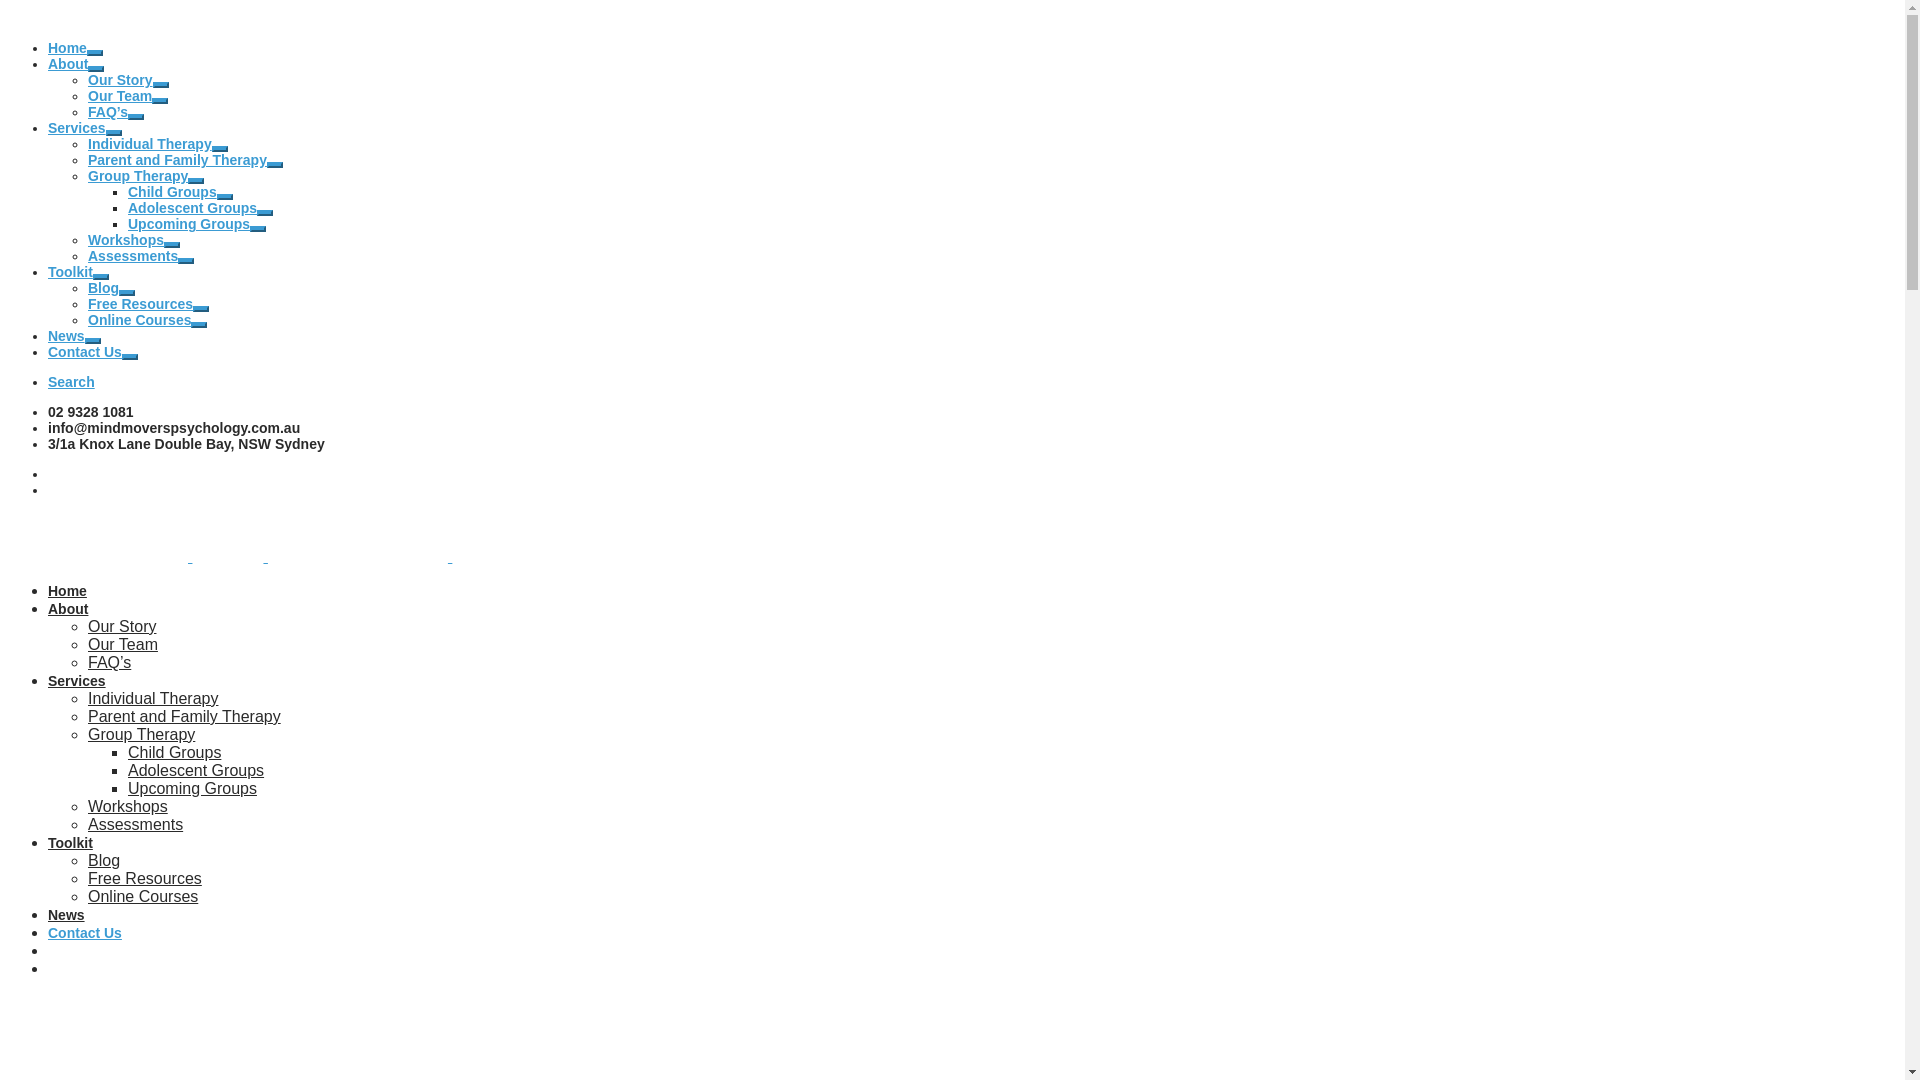  Describe the element at coordinates (77, 681) in the screenshot. I see `Services` at that location.